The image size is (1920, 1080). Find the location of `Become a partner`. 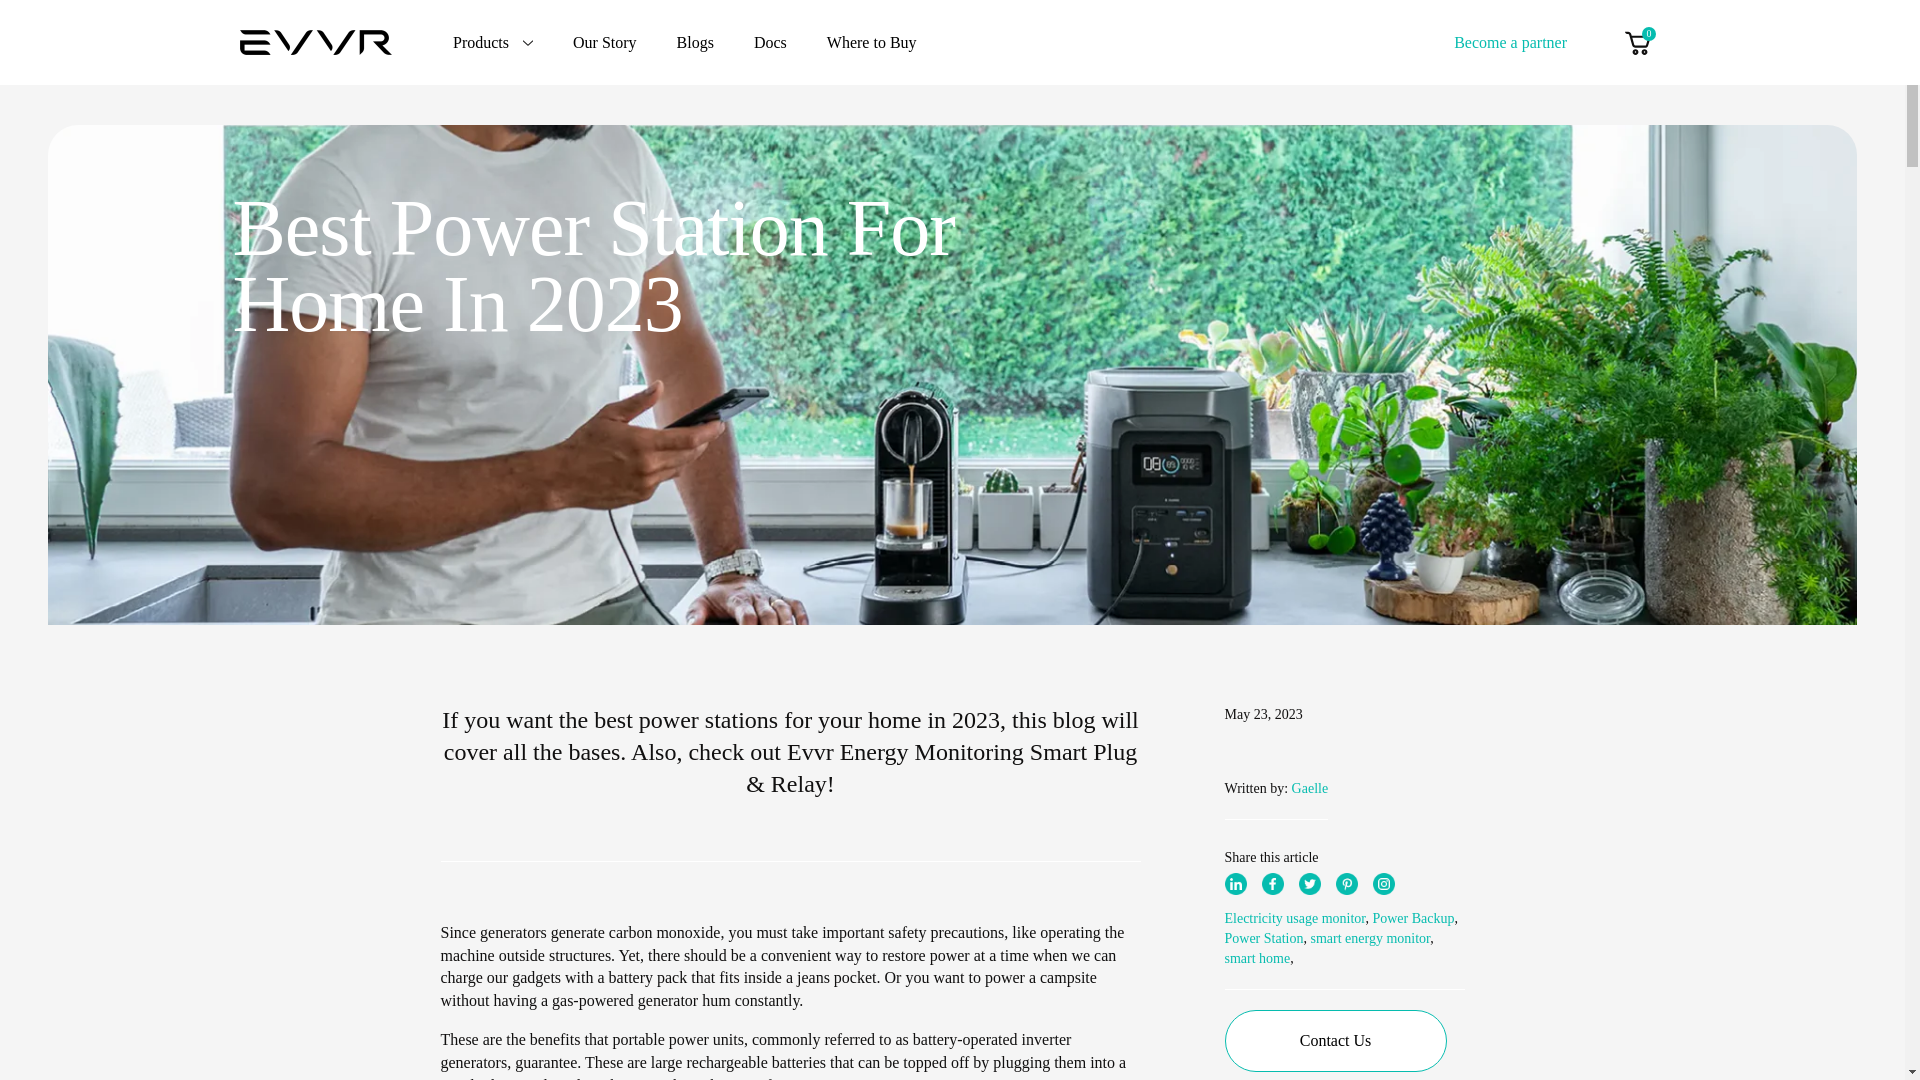

Become a partner is located at coordinates (1510, 41).